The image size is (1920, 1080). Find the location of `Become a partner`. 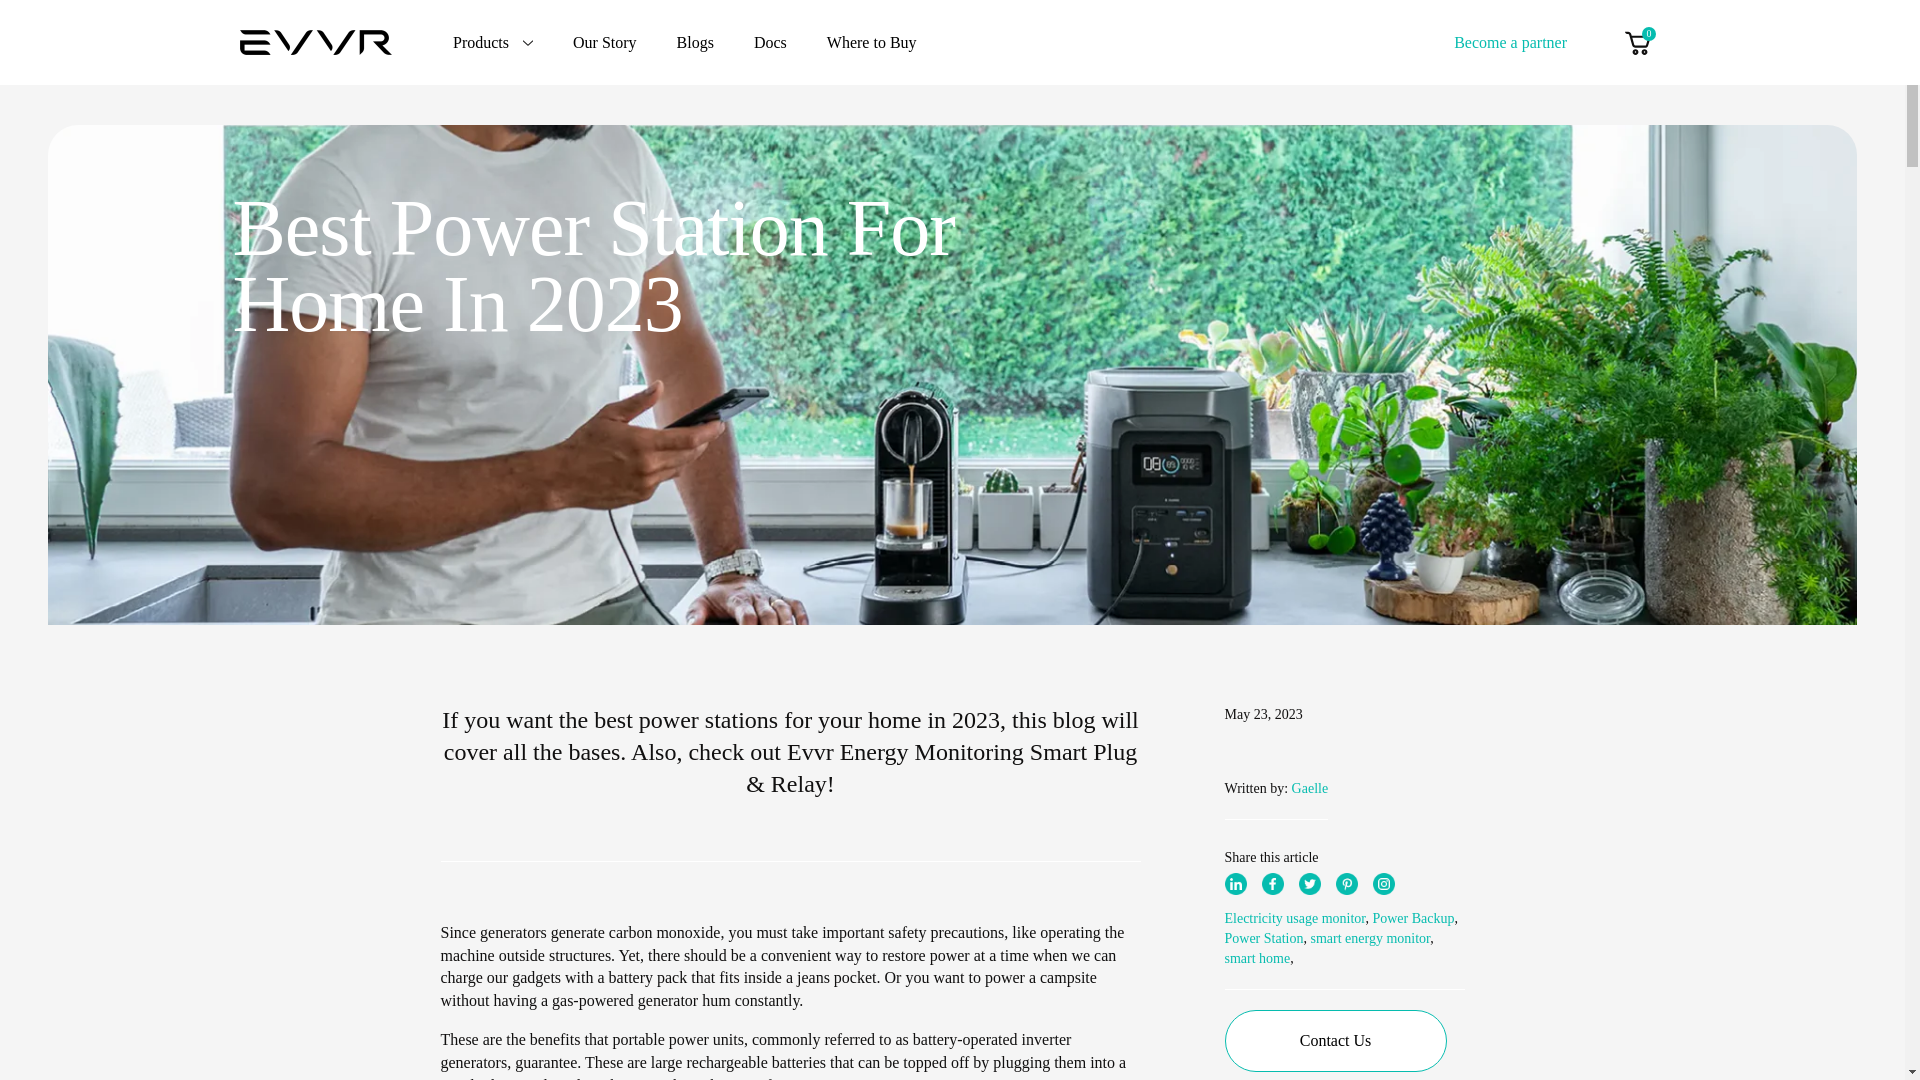

Become a partner is located at coordinates (1510, 41).